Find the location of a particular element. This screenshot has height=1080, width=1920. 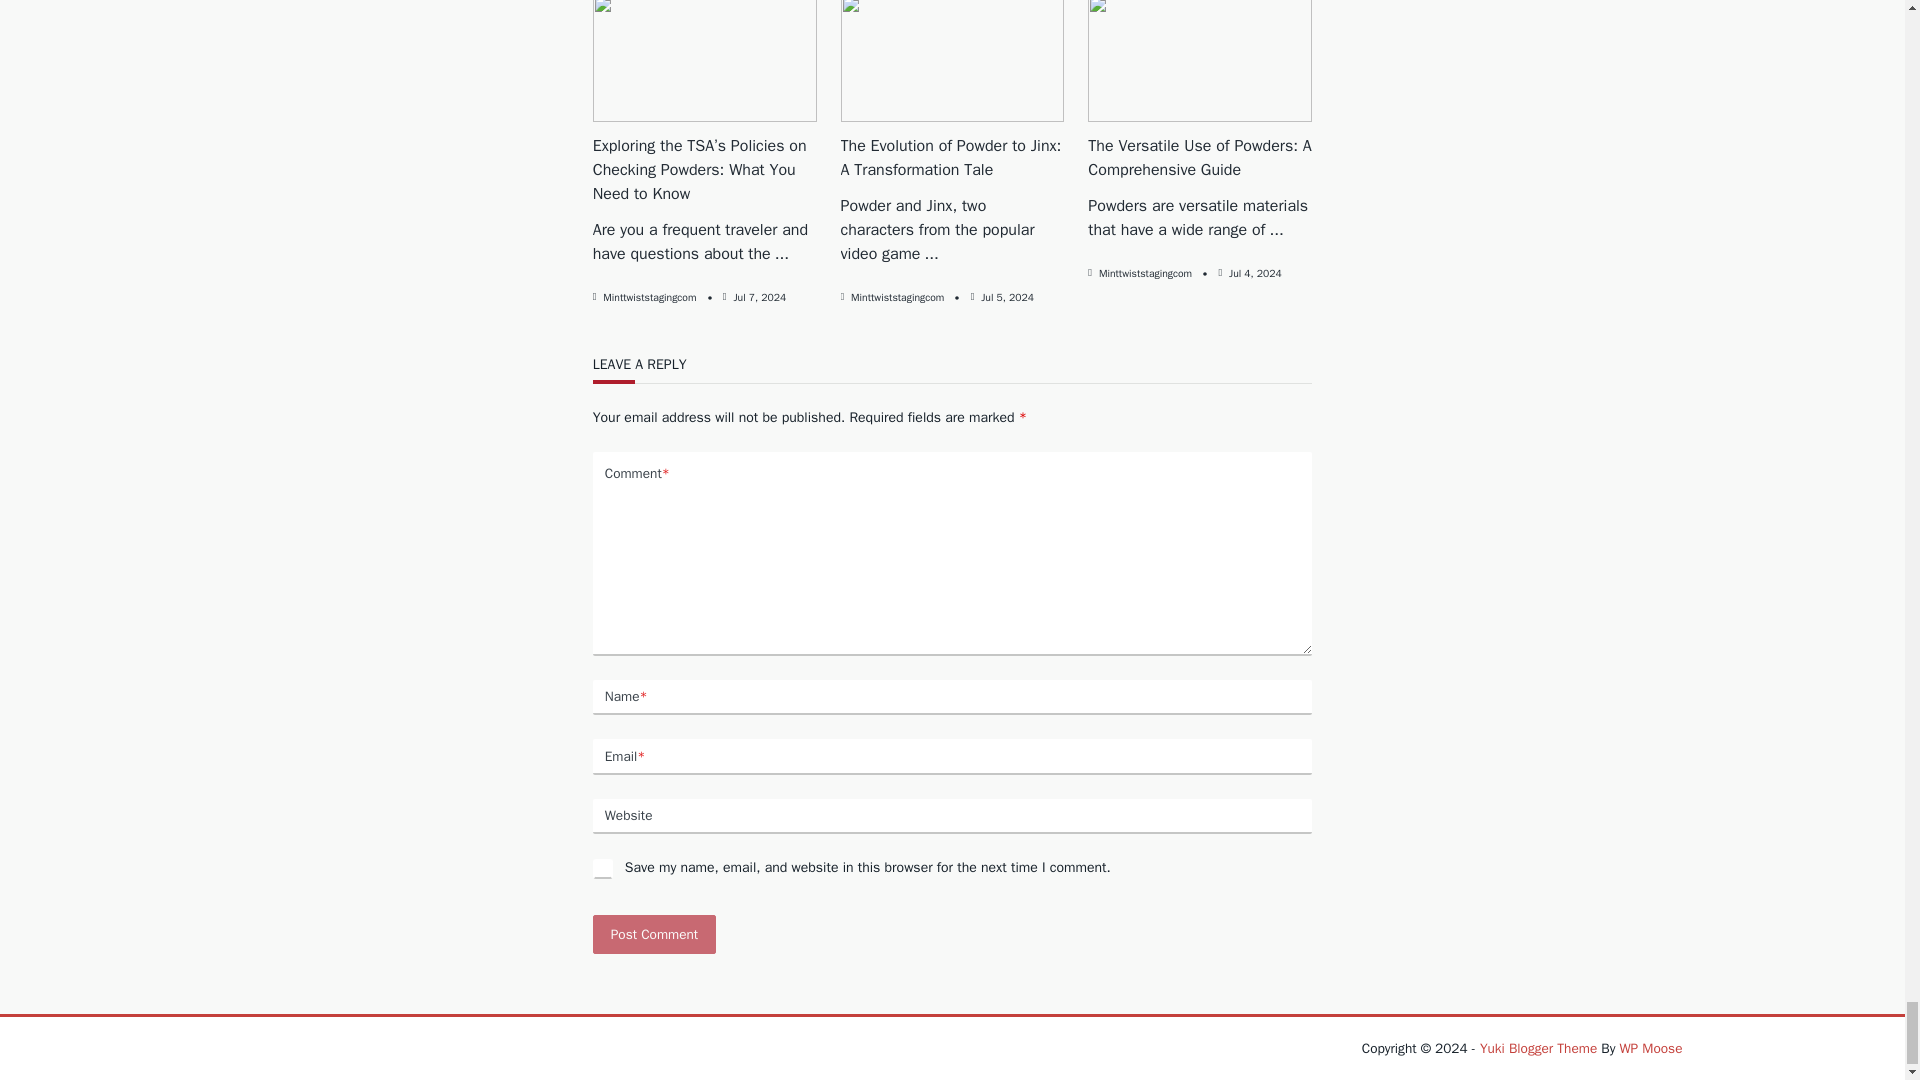

yes is located at coordinates (602, 868).